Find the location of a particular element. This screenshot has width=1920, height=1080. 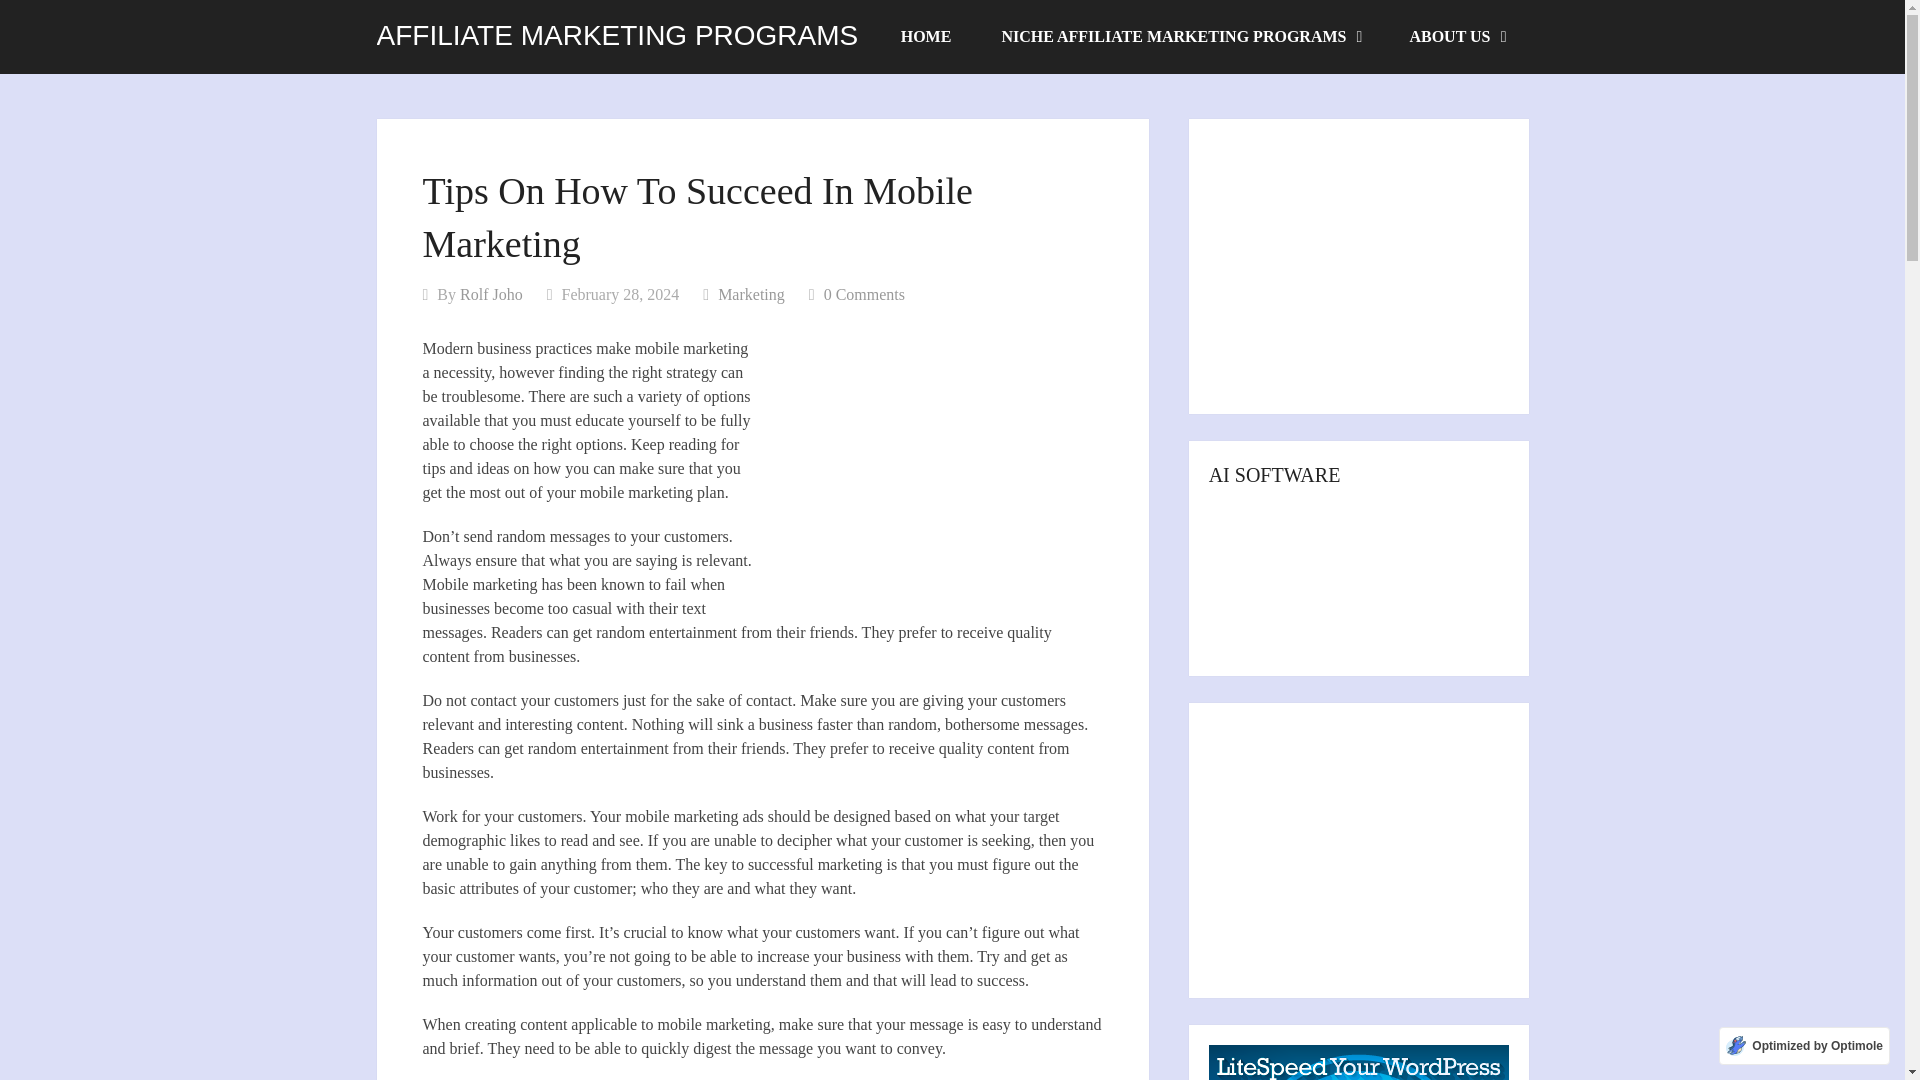

Posts by Rolf Joho is located at coordinates (491, 294).